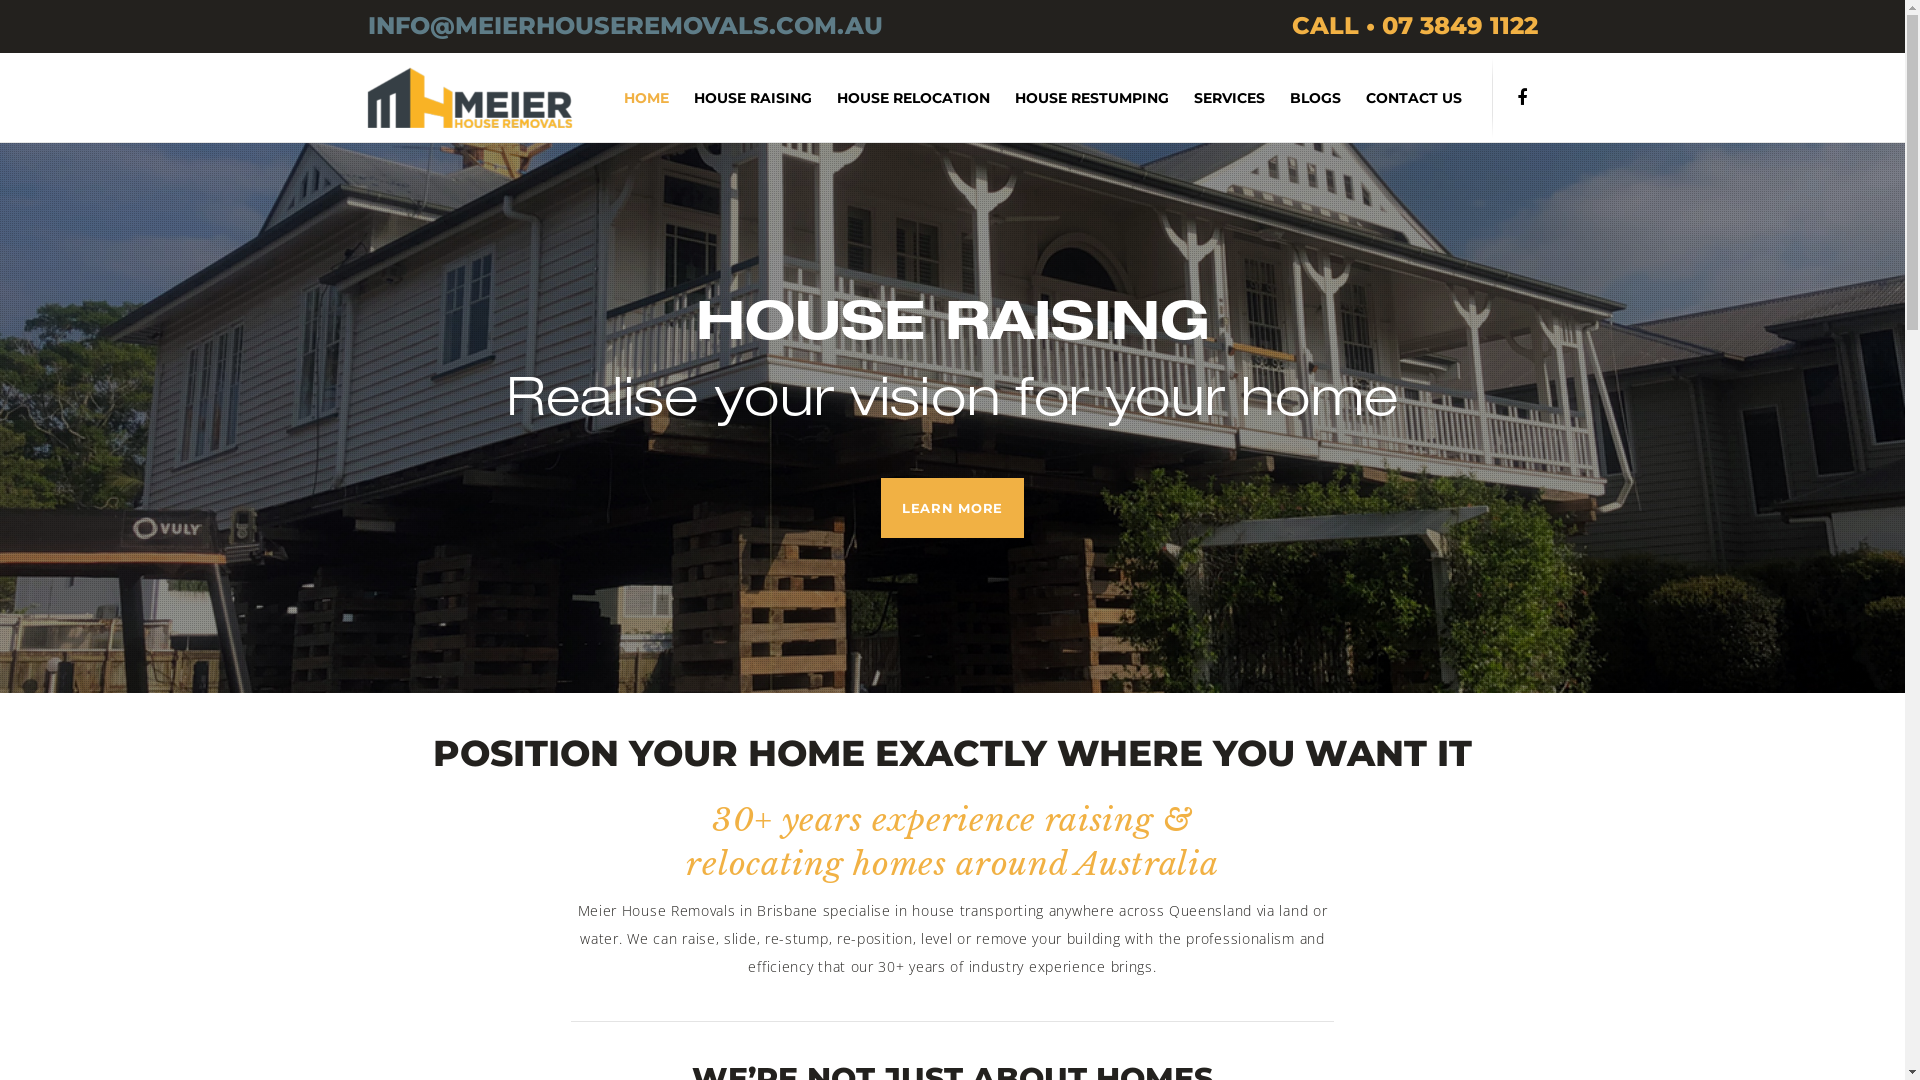 Image resolution: width=1920 pixels, height=1080 pixels. I want to click on HOUSE RELOCATION, so click(901, 98).